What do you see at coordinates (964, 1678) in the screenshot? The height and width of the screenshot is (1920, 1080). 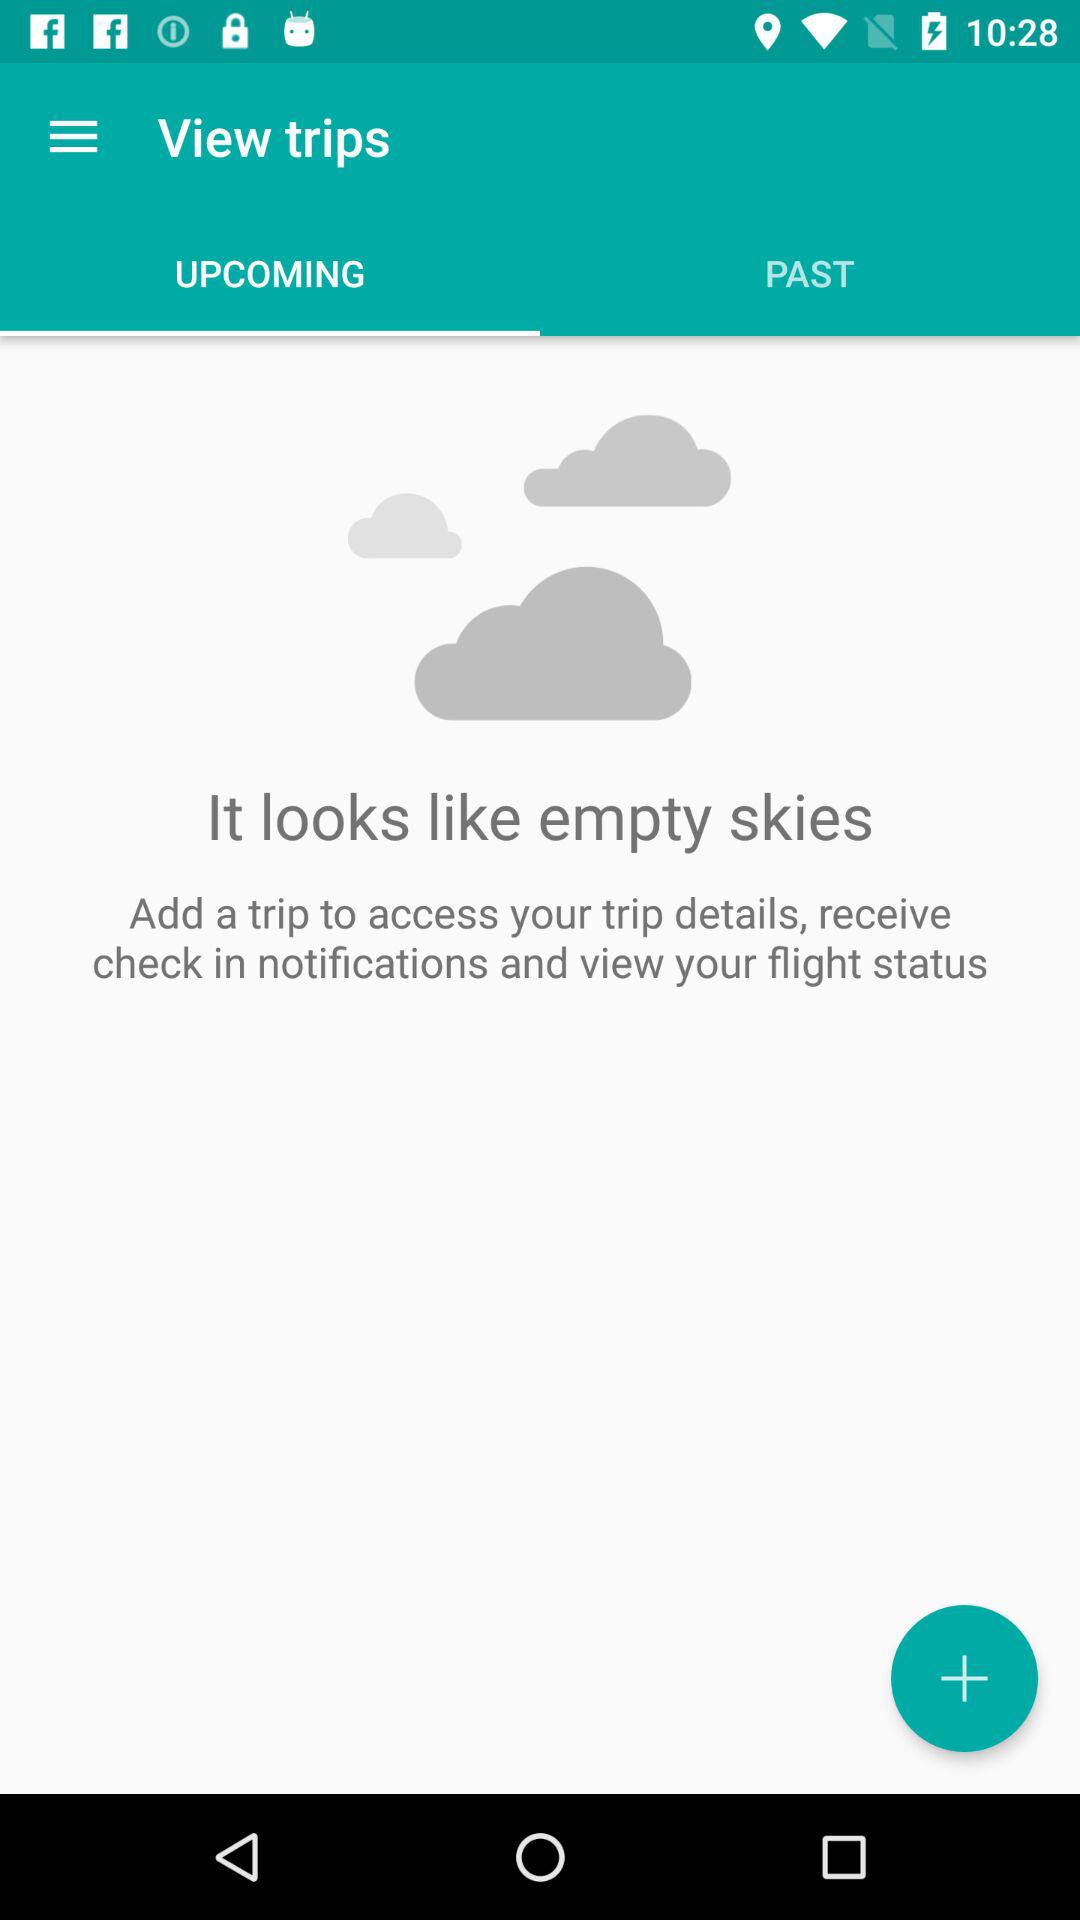 I see `add an item` at bounding box center [964, 1678].